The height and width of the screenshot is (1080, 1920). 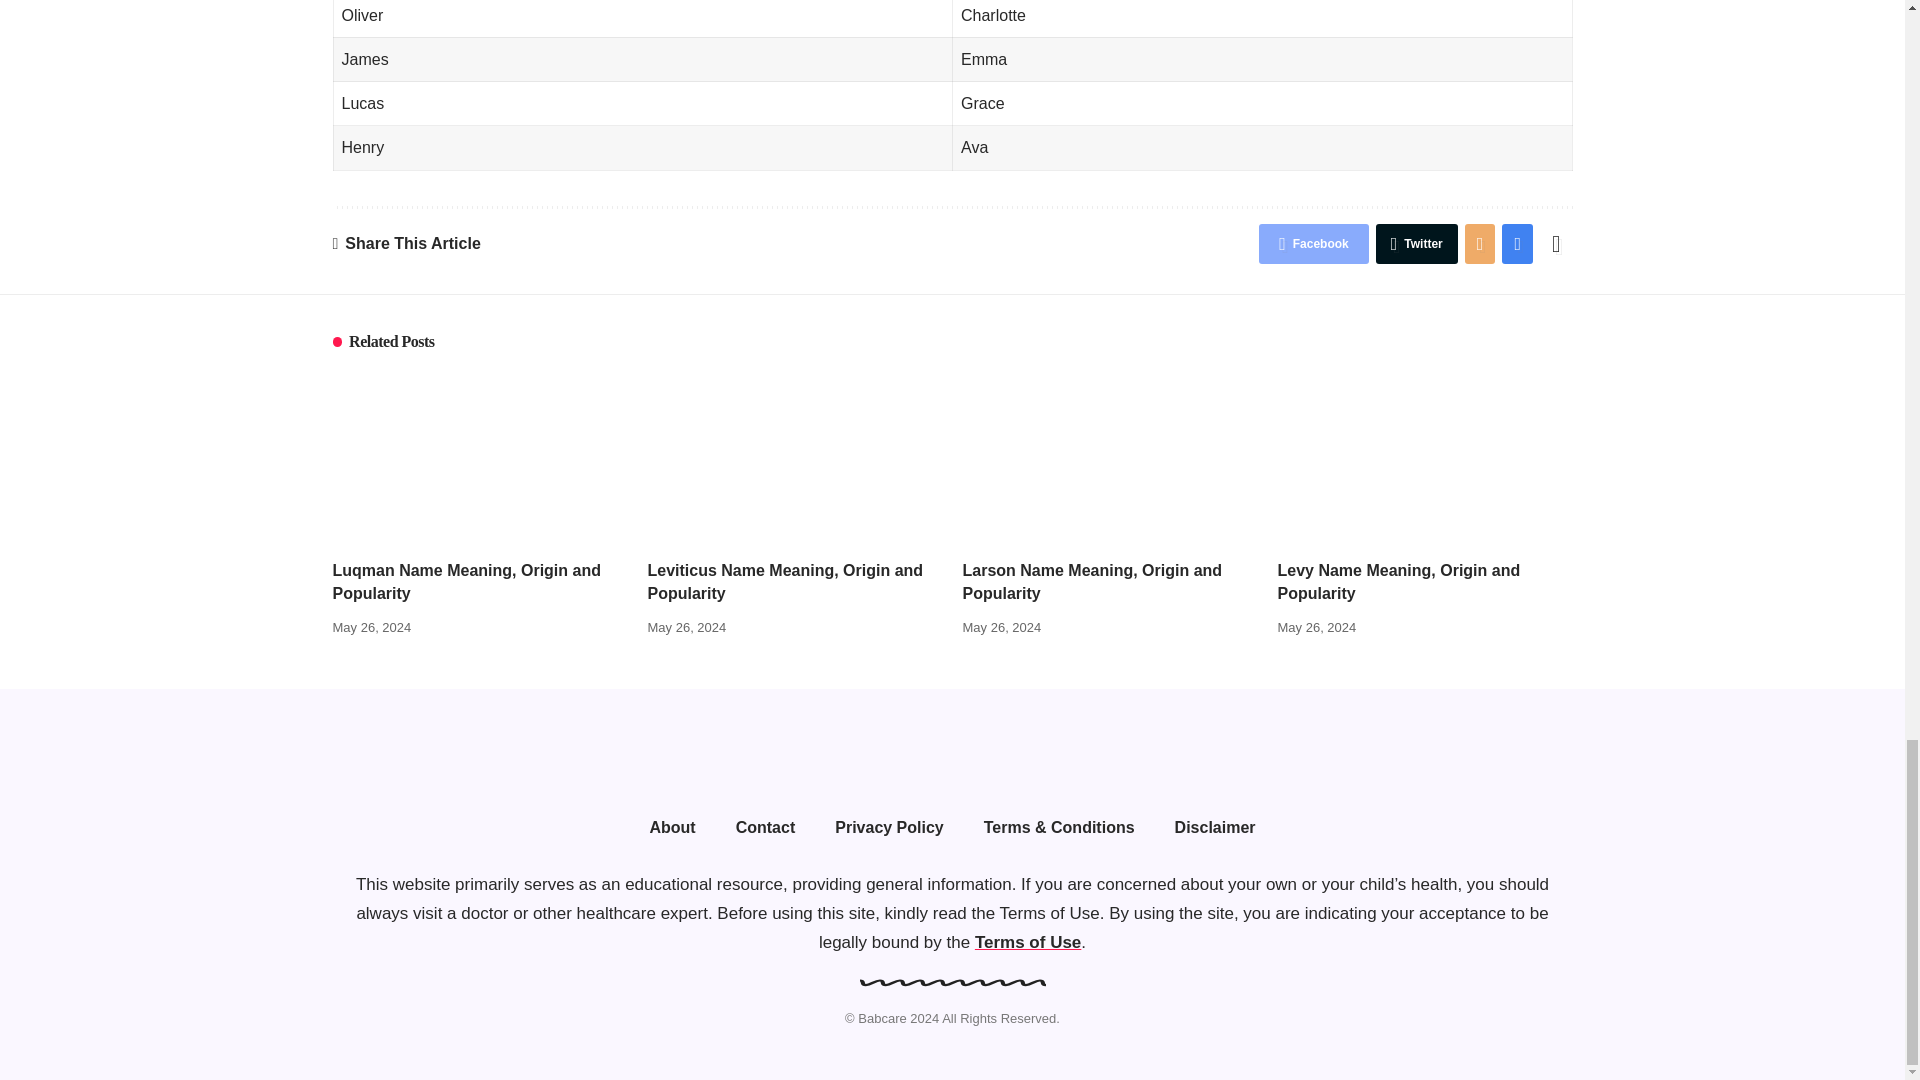 What do you see at coordinates (480, 458) in the screenshot?
I see `Luqman Name Meaning, Origin and Popularity` at bounding box center [480, 458].